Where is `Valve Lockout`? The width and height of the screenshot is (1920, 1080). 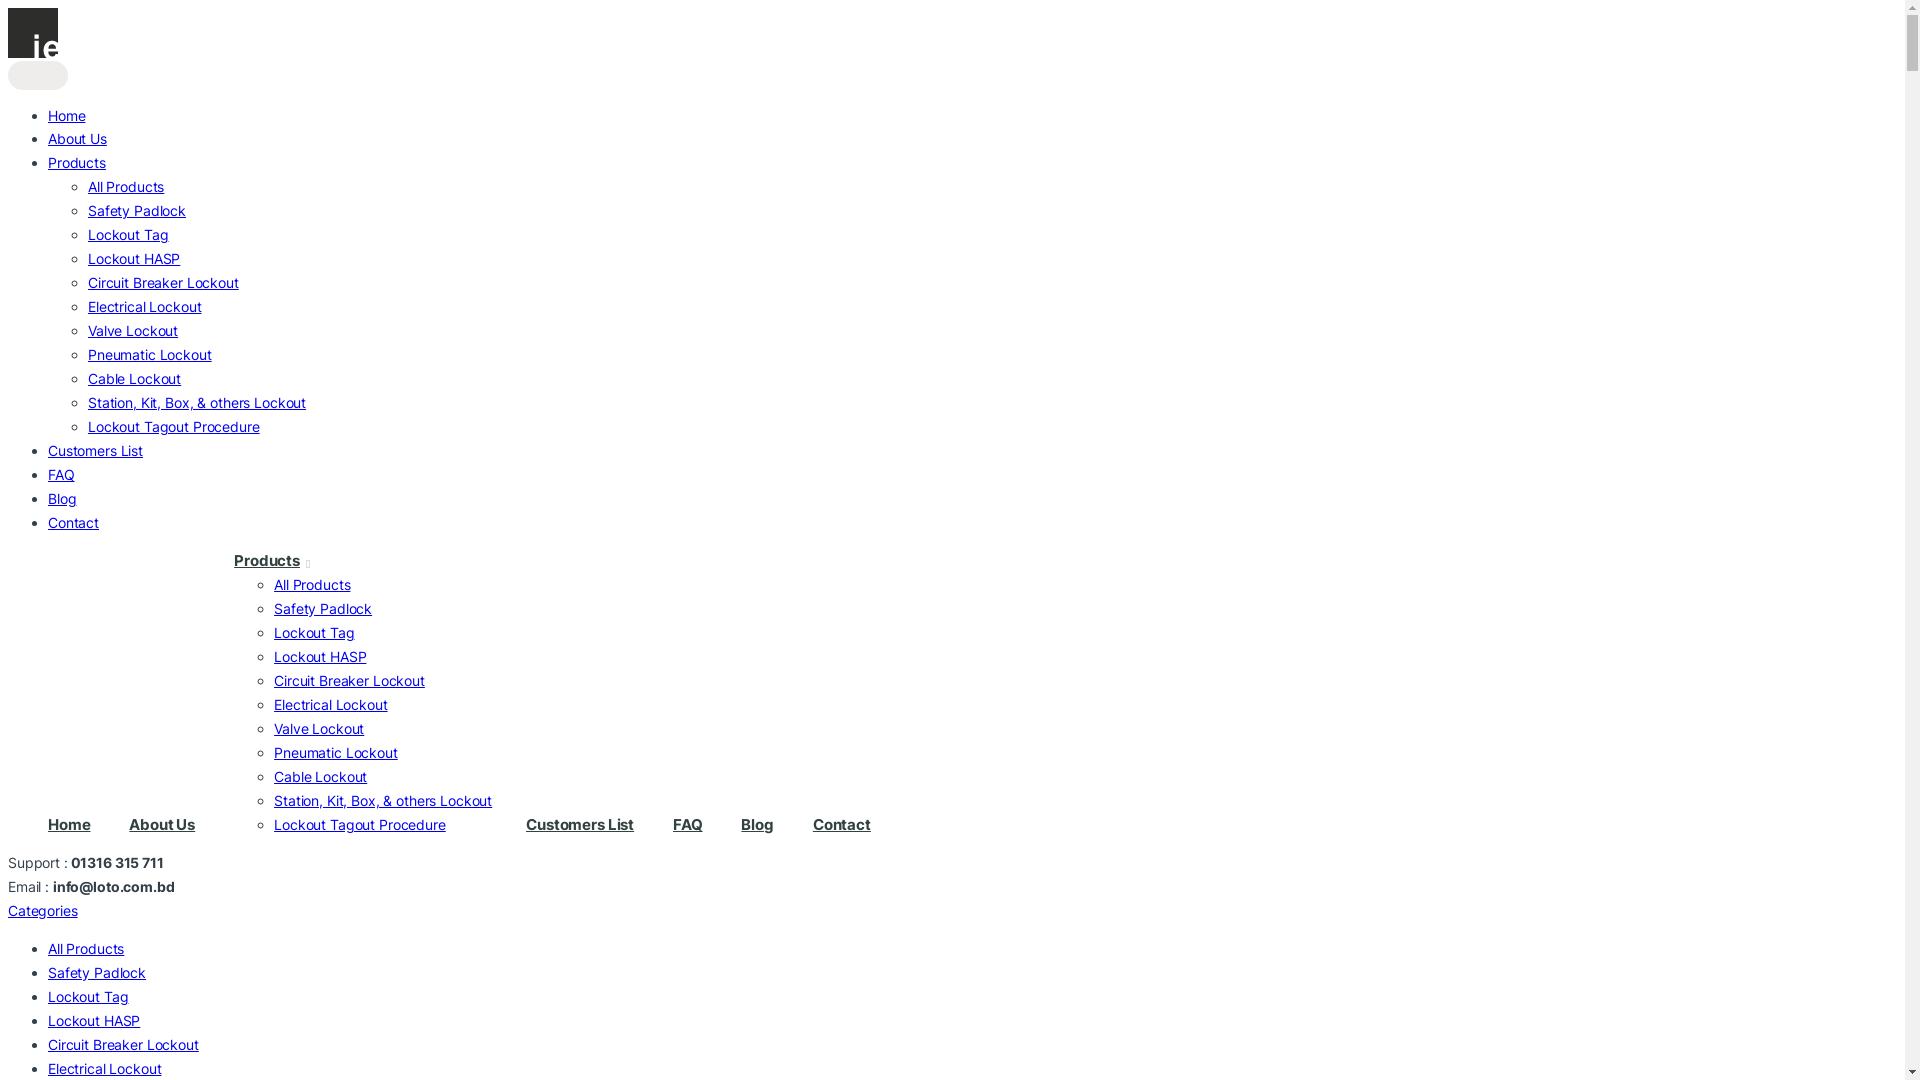
Valve Lockout is located at coordinates (319, 728).